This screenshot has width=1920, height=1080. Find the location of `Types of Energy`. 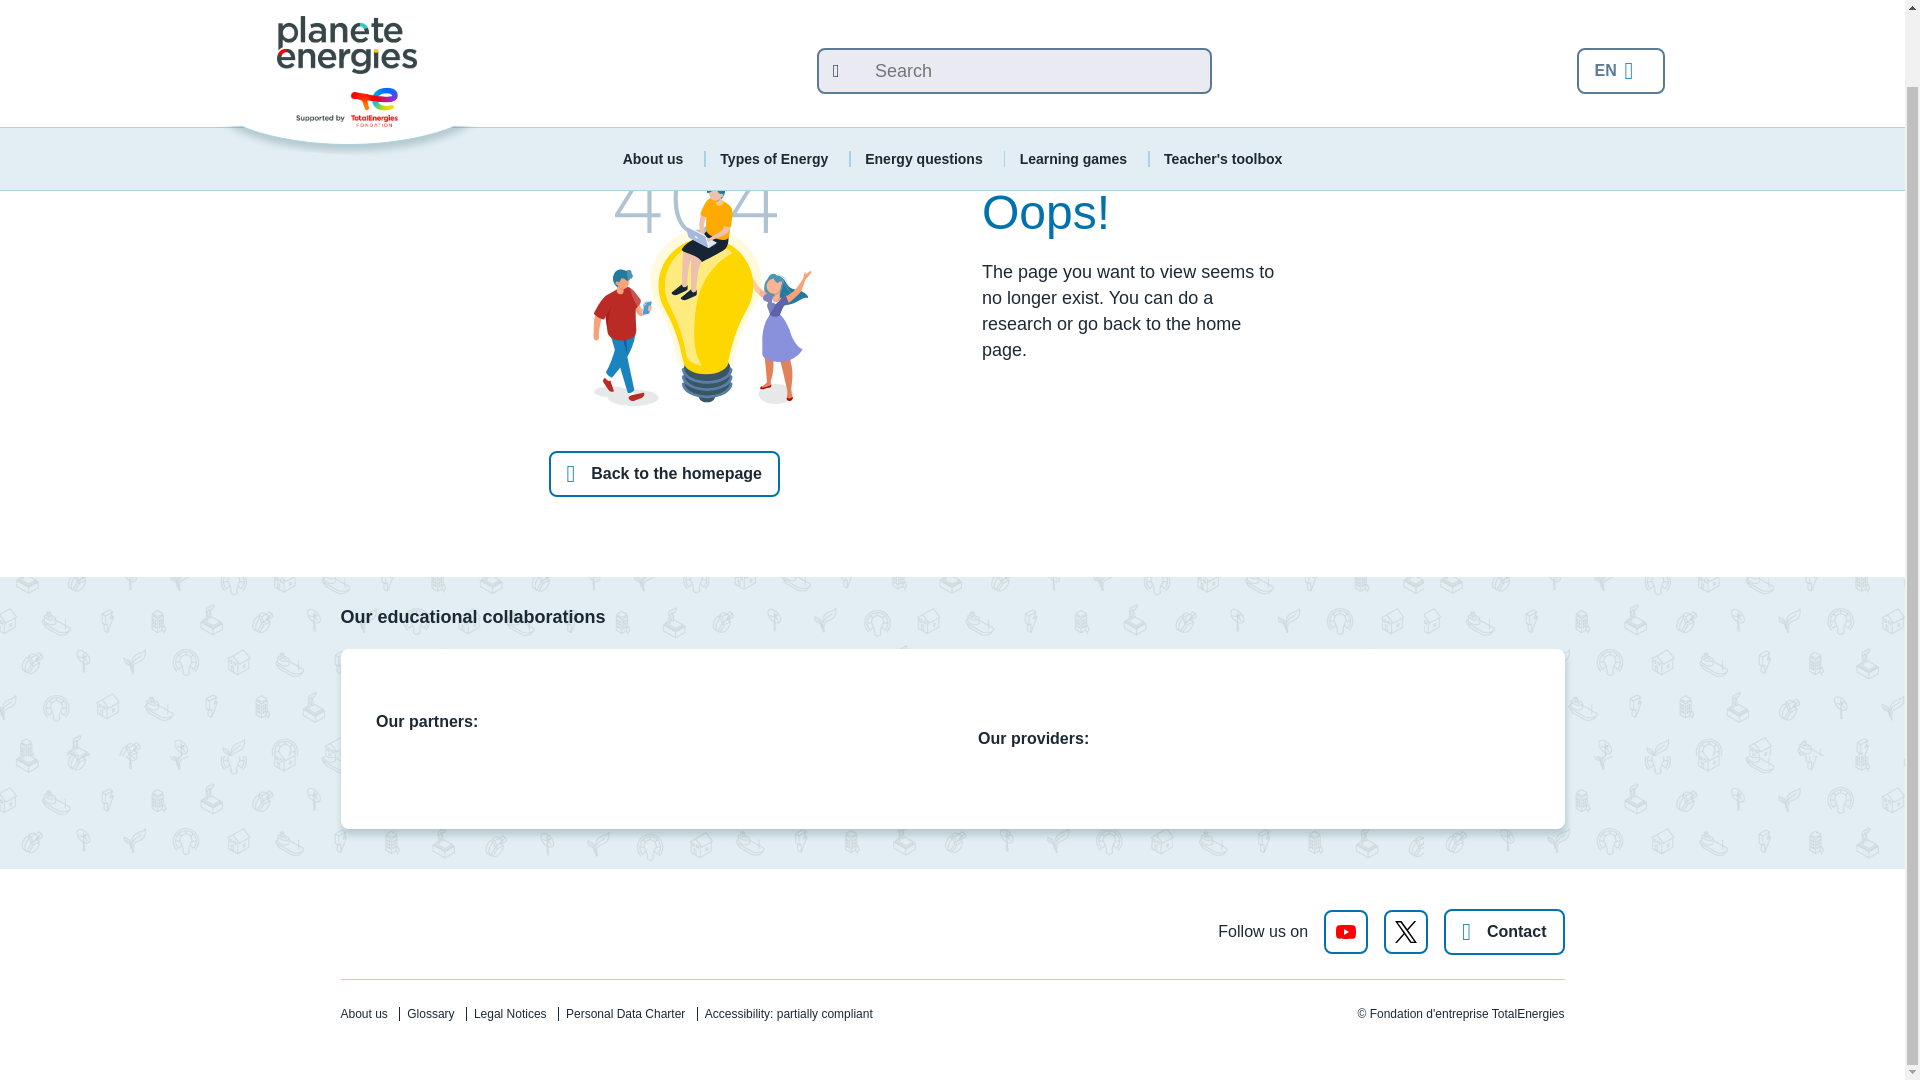

Types of Energy is located at coordinates (774, 80).